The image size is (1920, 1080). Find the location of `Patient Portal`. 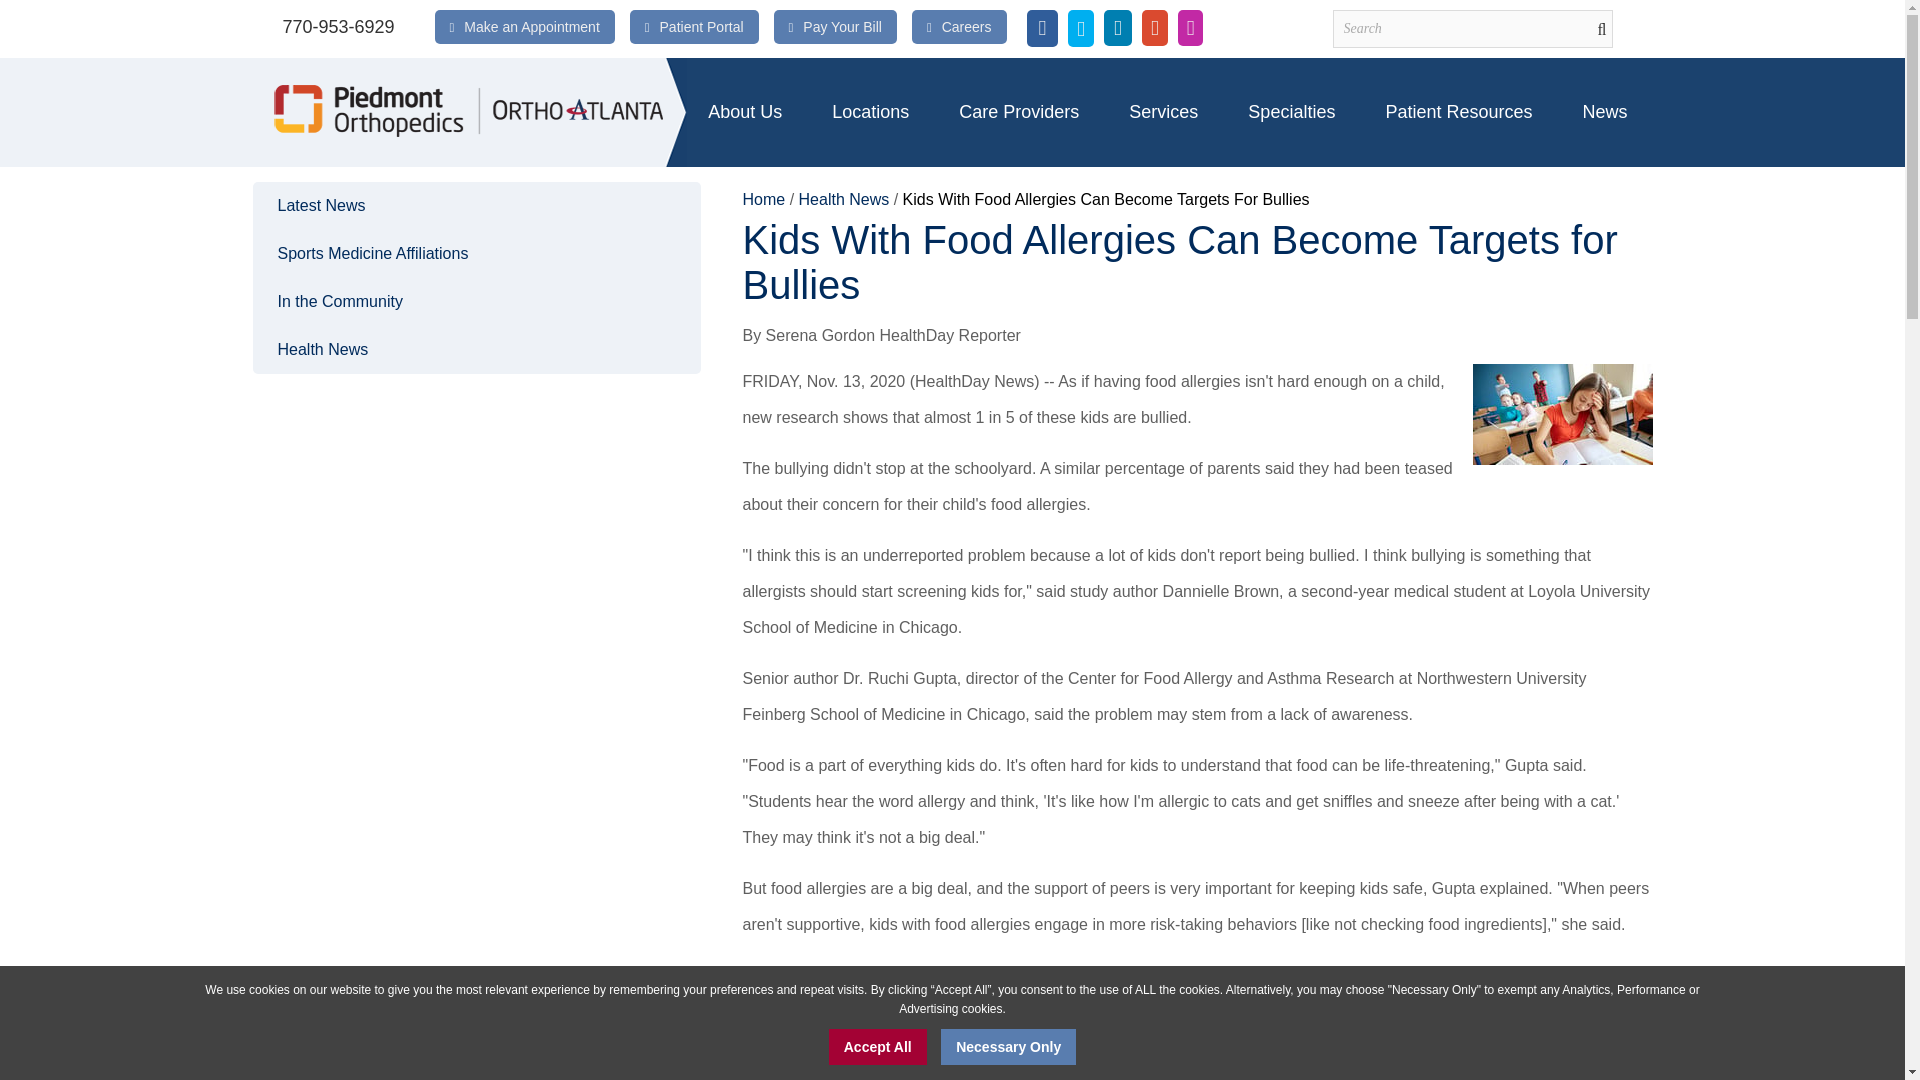

Patient Portal is located at coordinates (702, 26).